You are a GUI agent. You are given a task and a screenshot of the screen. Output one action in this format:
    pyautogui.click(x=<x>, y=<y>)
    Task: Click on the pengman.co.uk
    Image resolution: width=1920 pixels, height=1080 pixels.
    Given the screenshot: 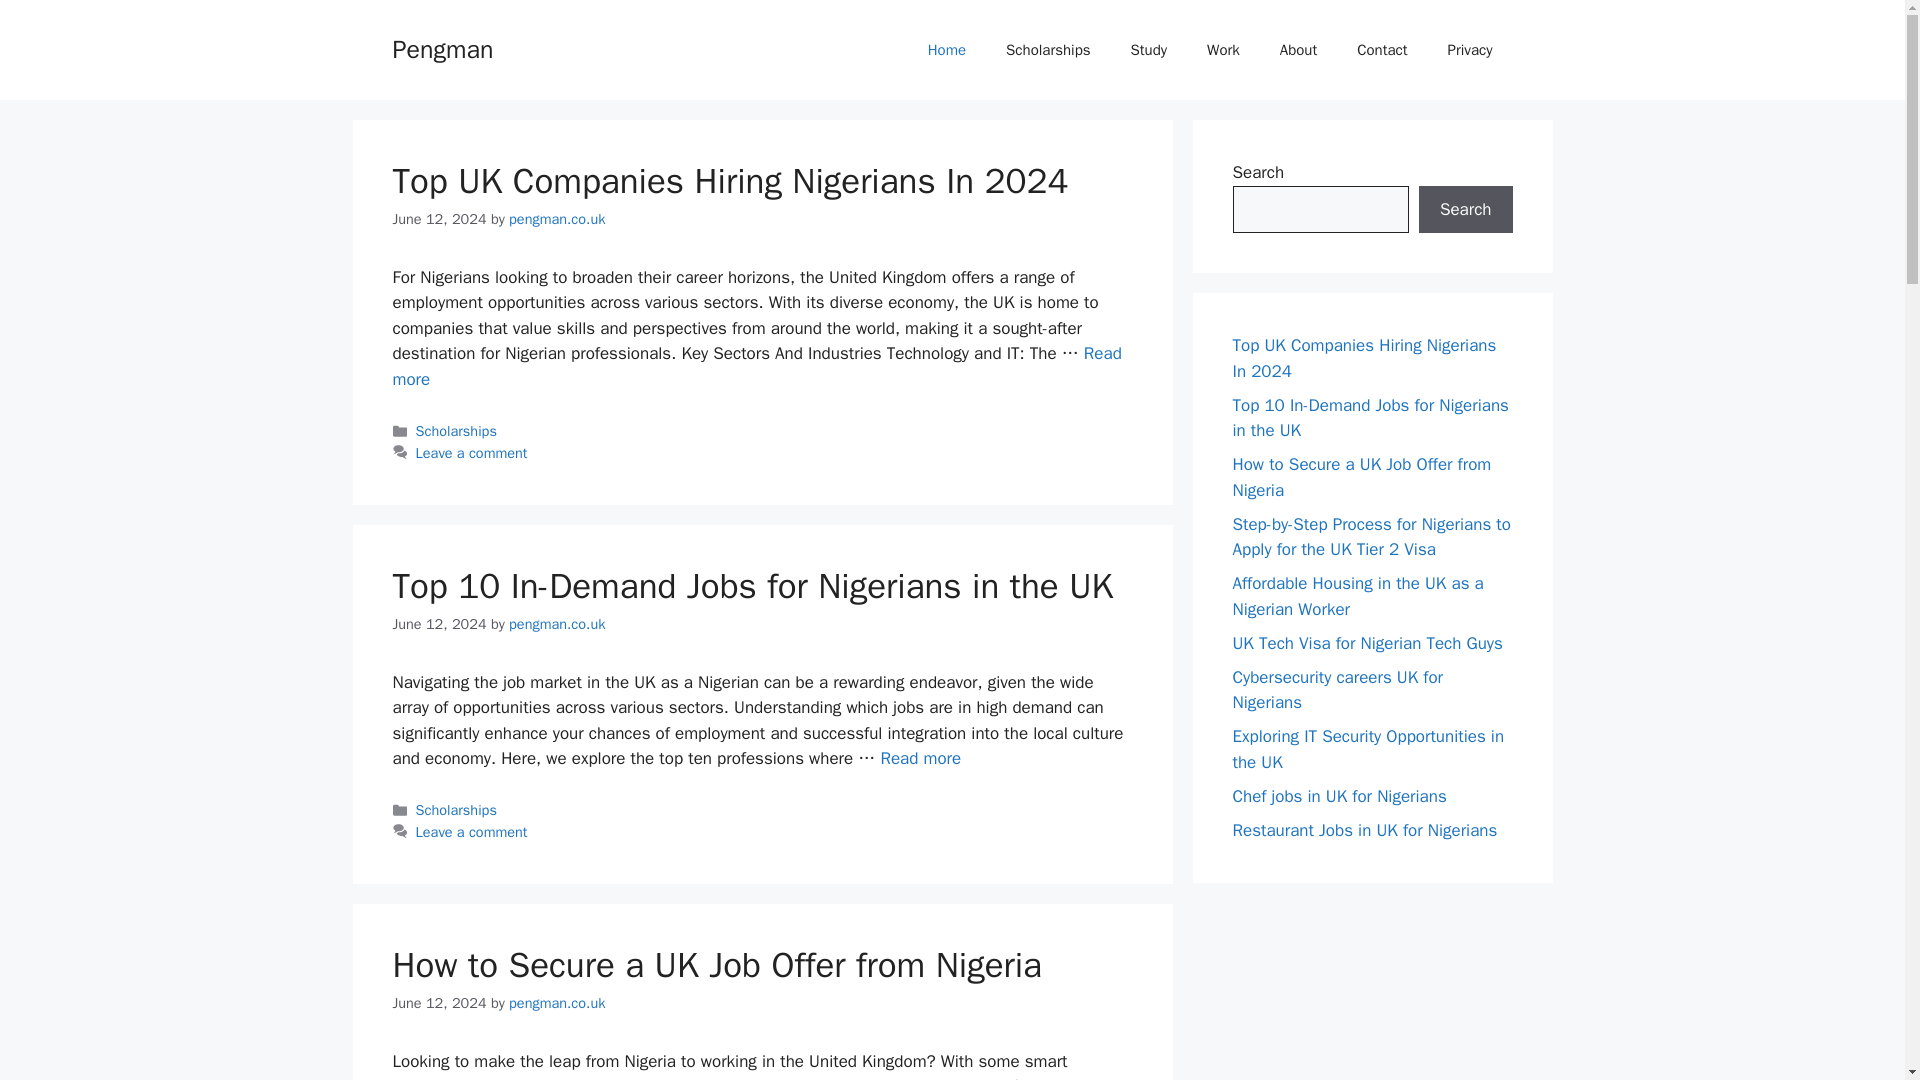 What is the action you would take?
    pyautogui.click(x=556, y=1002)
    